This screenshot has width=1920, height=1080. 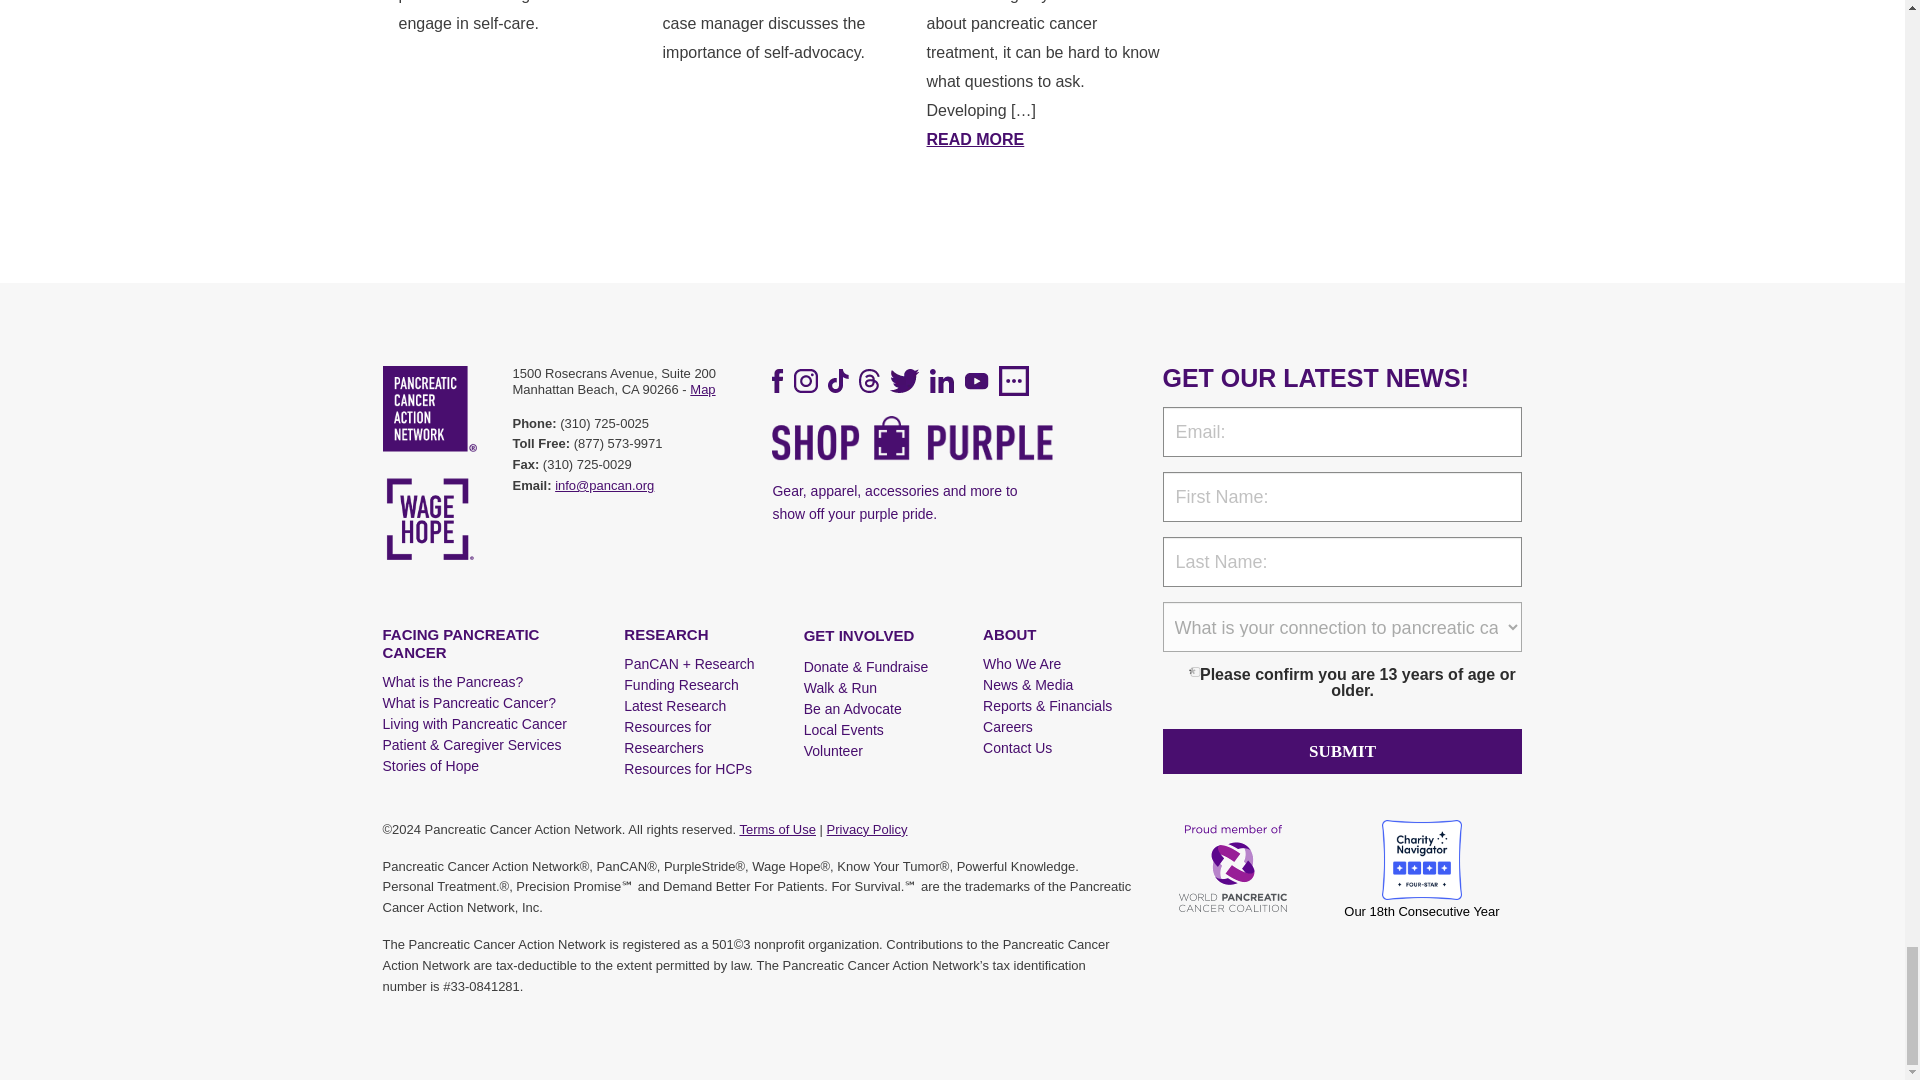 I want to click on Follow us on Instagram, so click(x=806, y=381).